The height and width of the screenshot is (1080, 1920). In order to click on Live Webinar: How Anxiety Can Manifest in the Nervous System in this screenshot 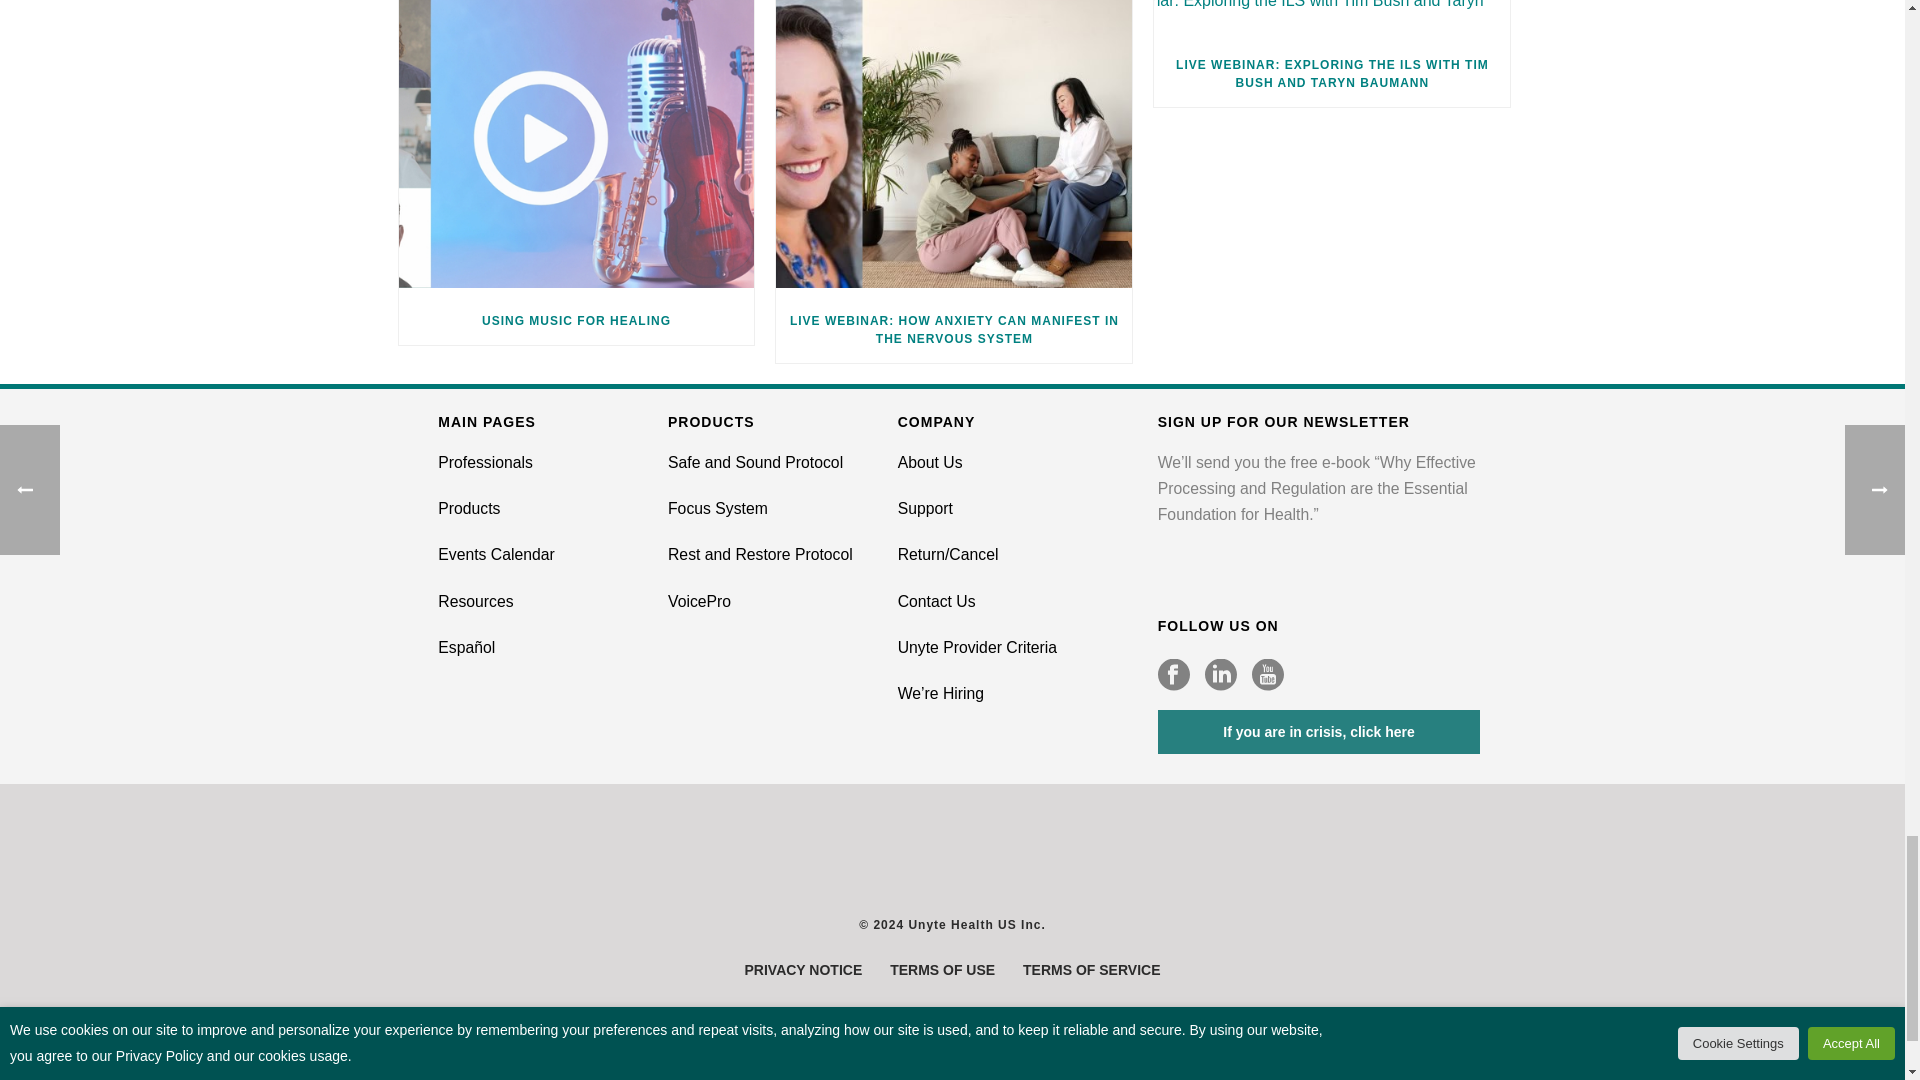, I will do `click(954, 148)`.